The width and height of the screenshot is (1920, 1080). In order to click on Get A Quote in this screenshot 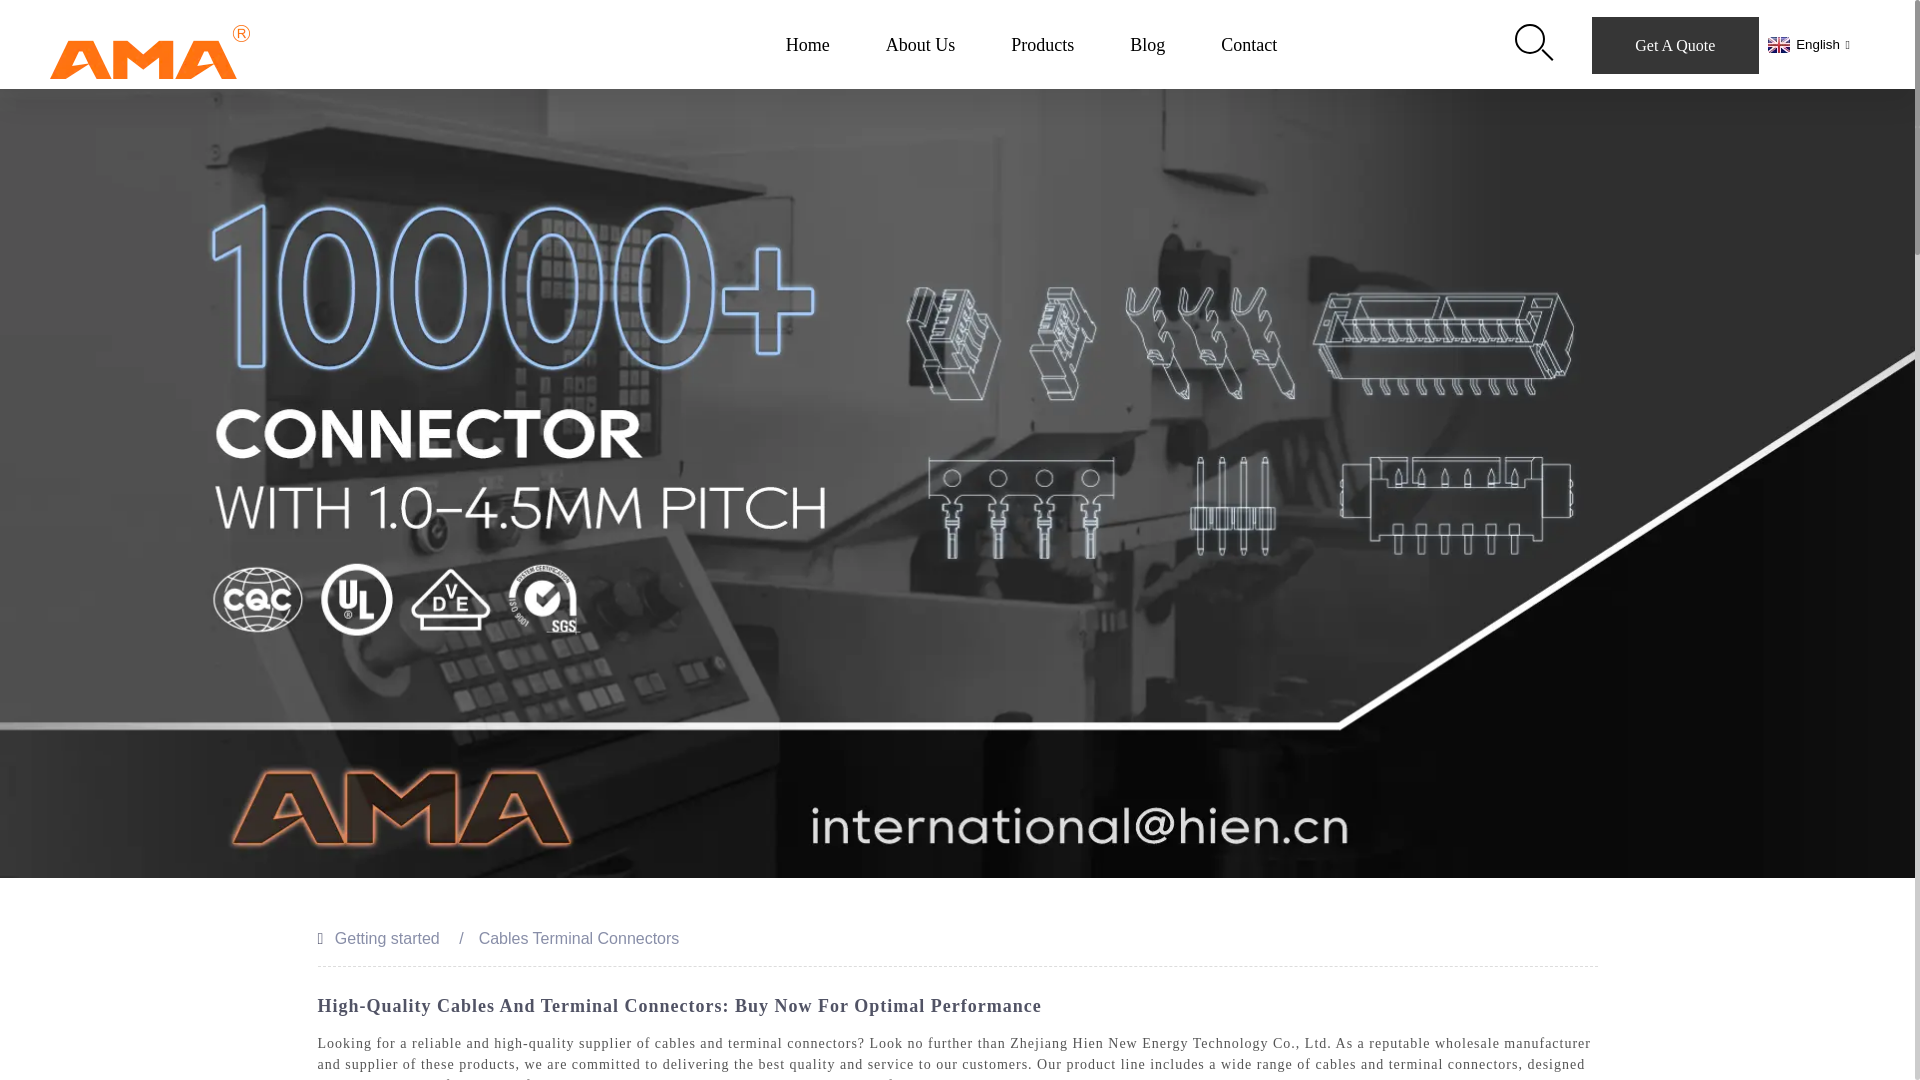, I will do `click(1674, 44)`.